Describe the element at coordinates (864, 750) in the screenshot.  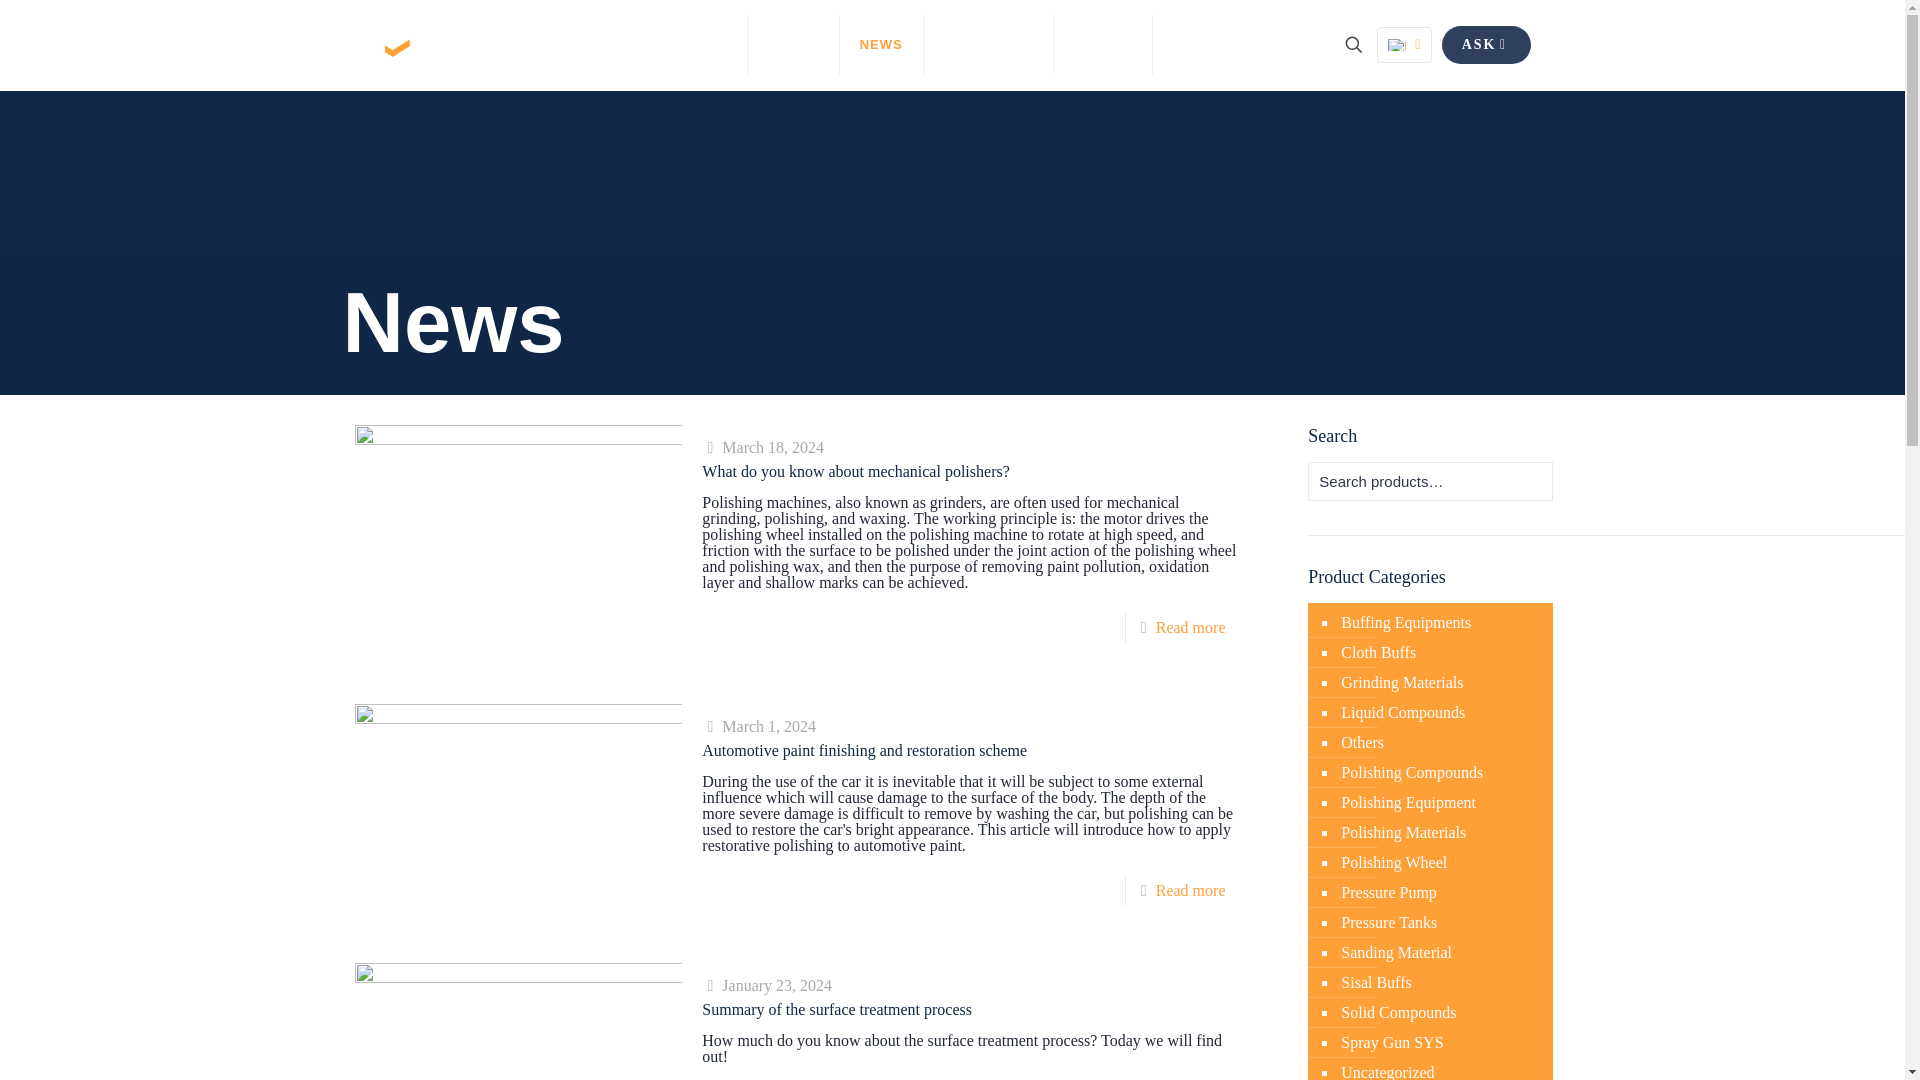
I see `Automotive paint finishing and restoration scheme` at that location.